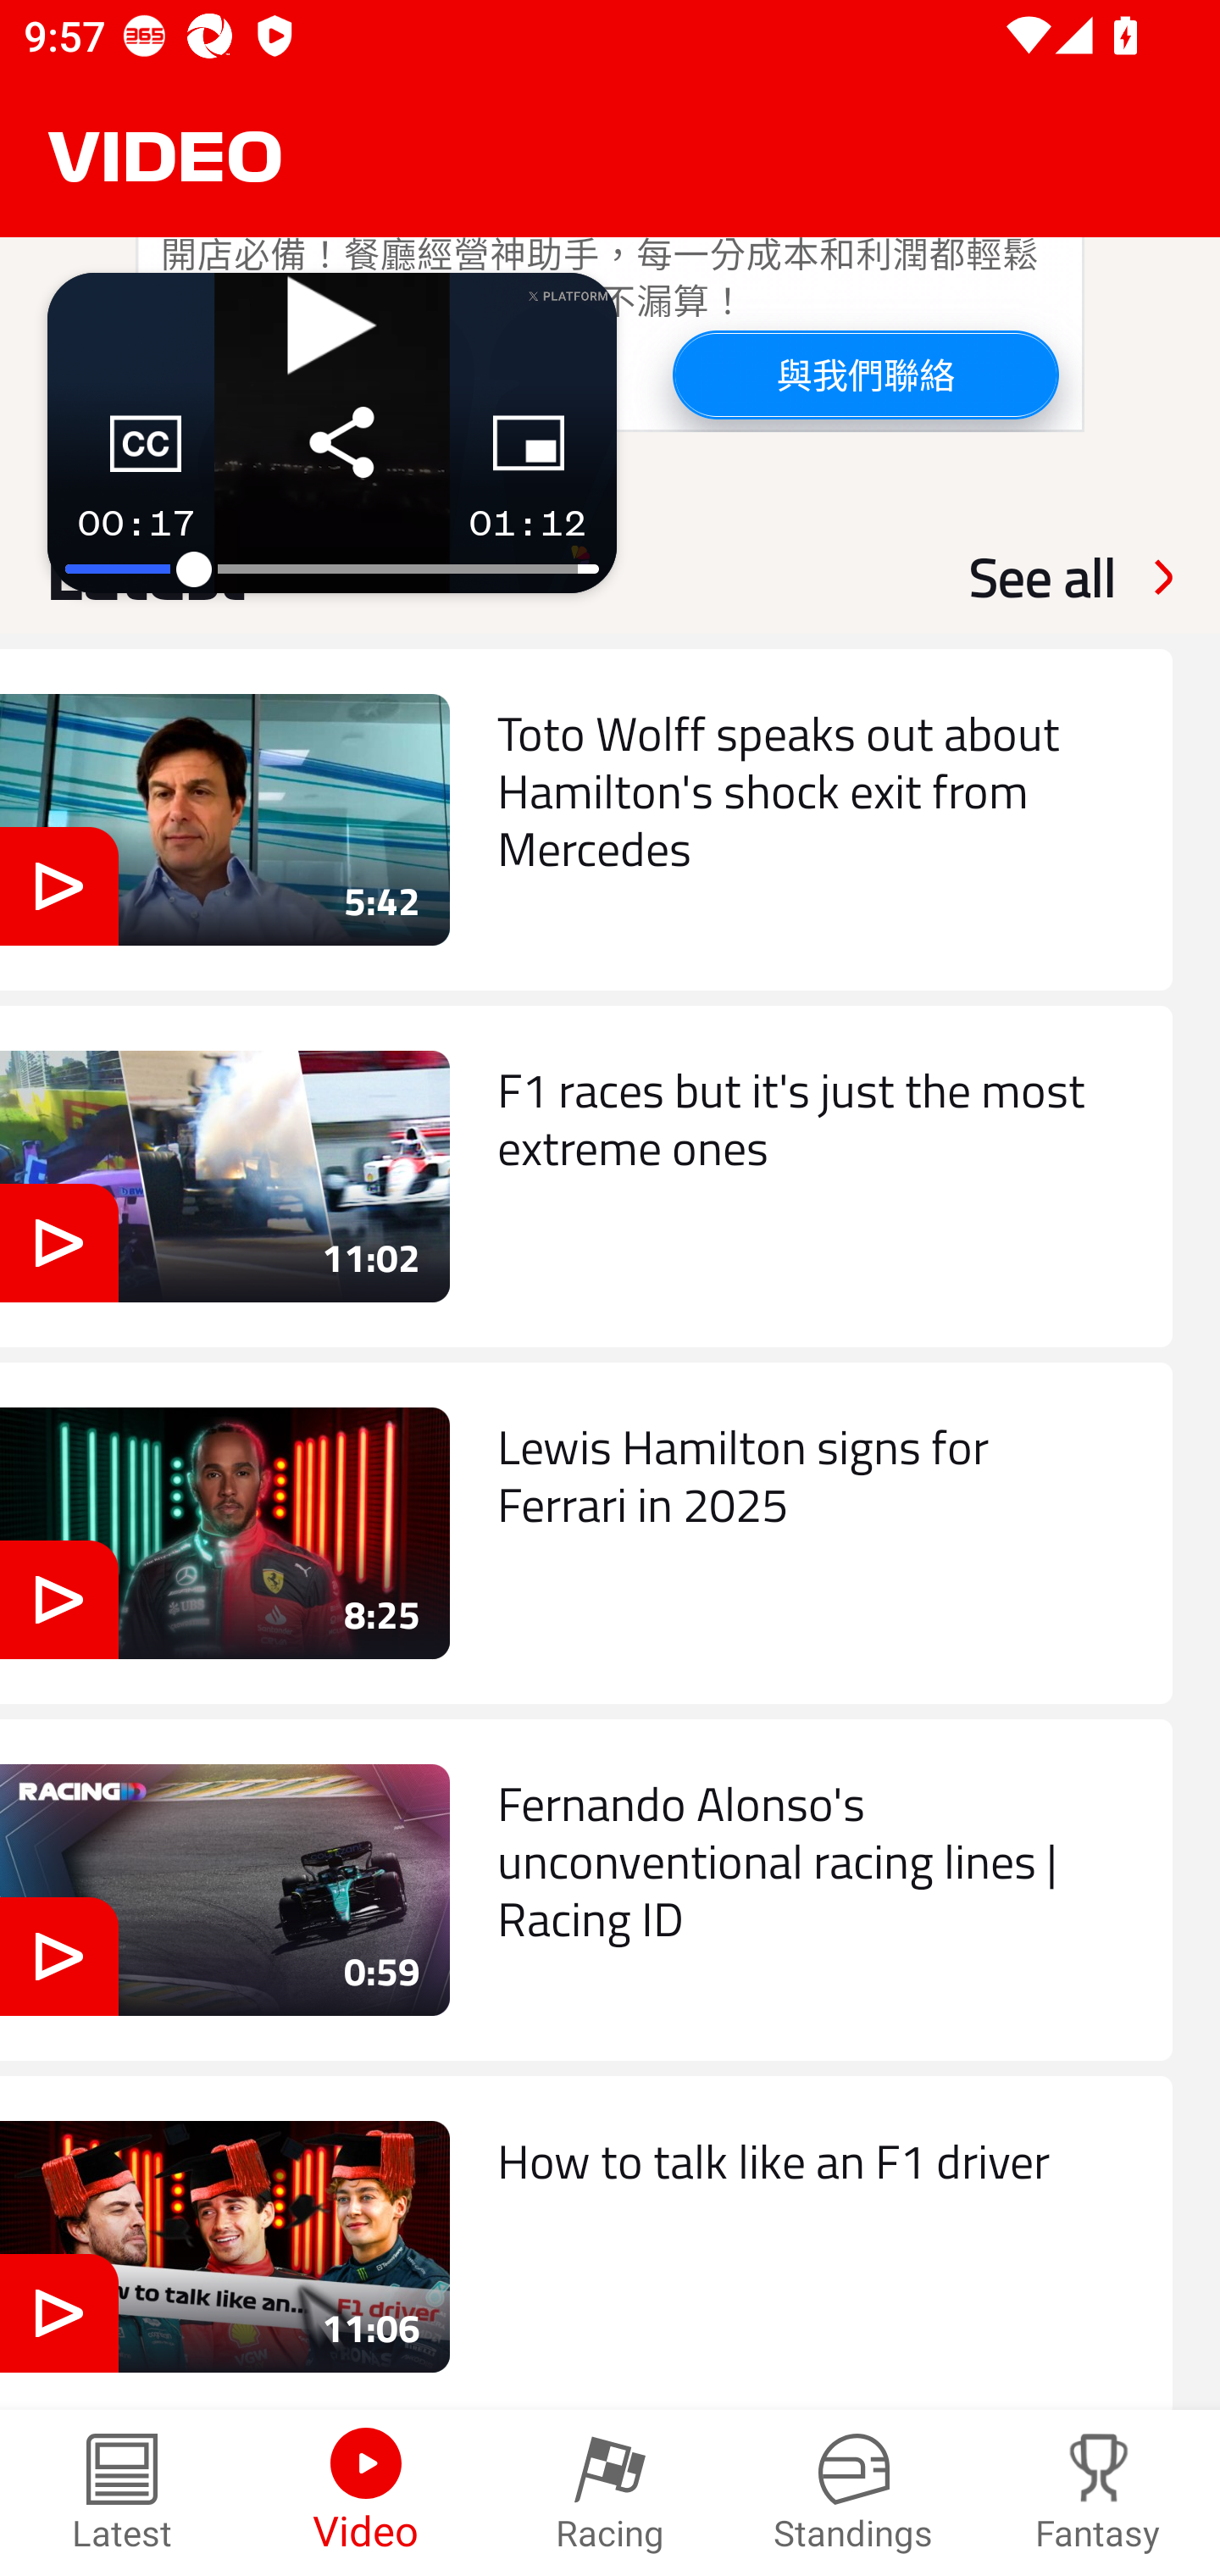  What do you see at coordinates (1098, 2493) in the screenshot?
I see `Fantasy` at bounding box center [1098, 2493].